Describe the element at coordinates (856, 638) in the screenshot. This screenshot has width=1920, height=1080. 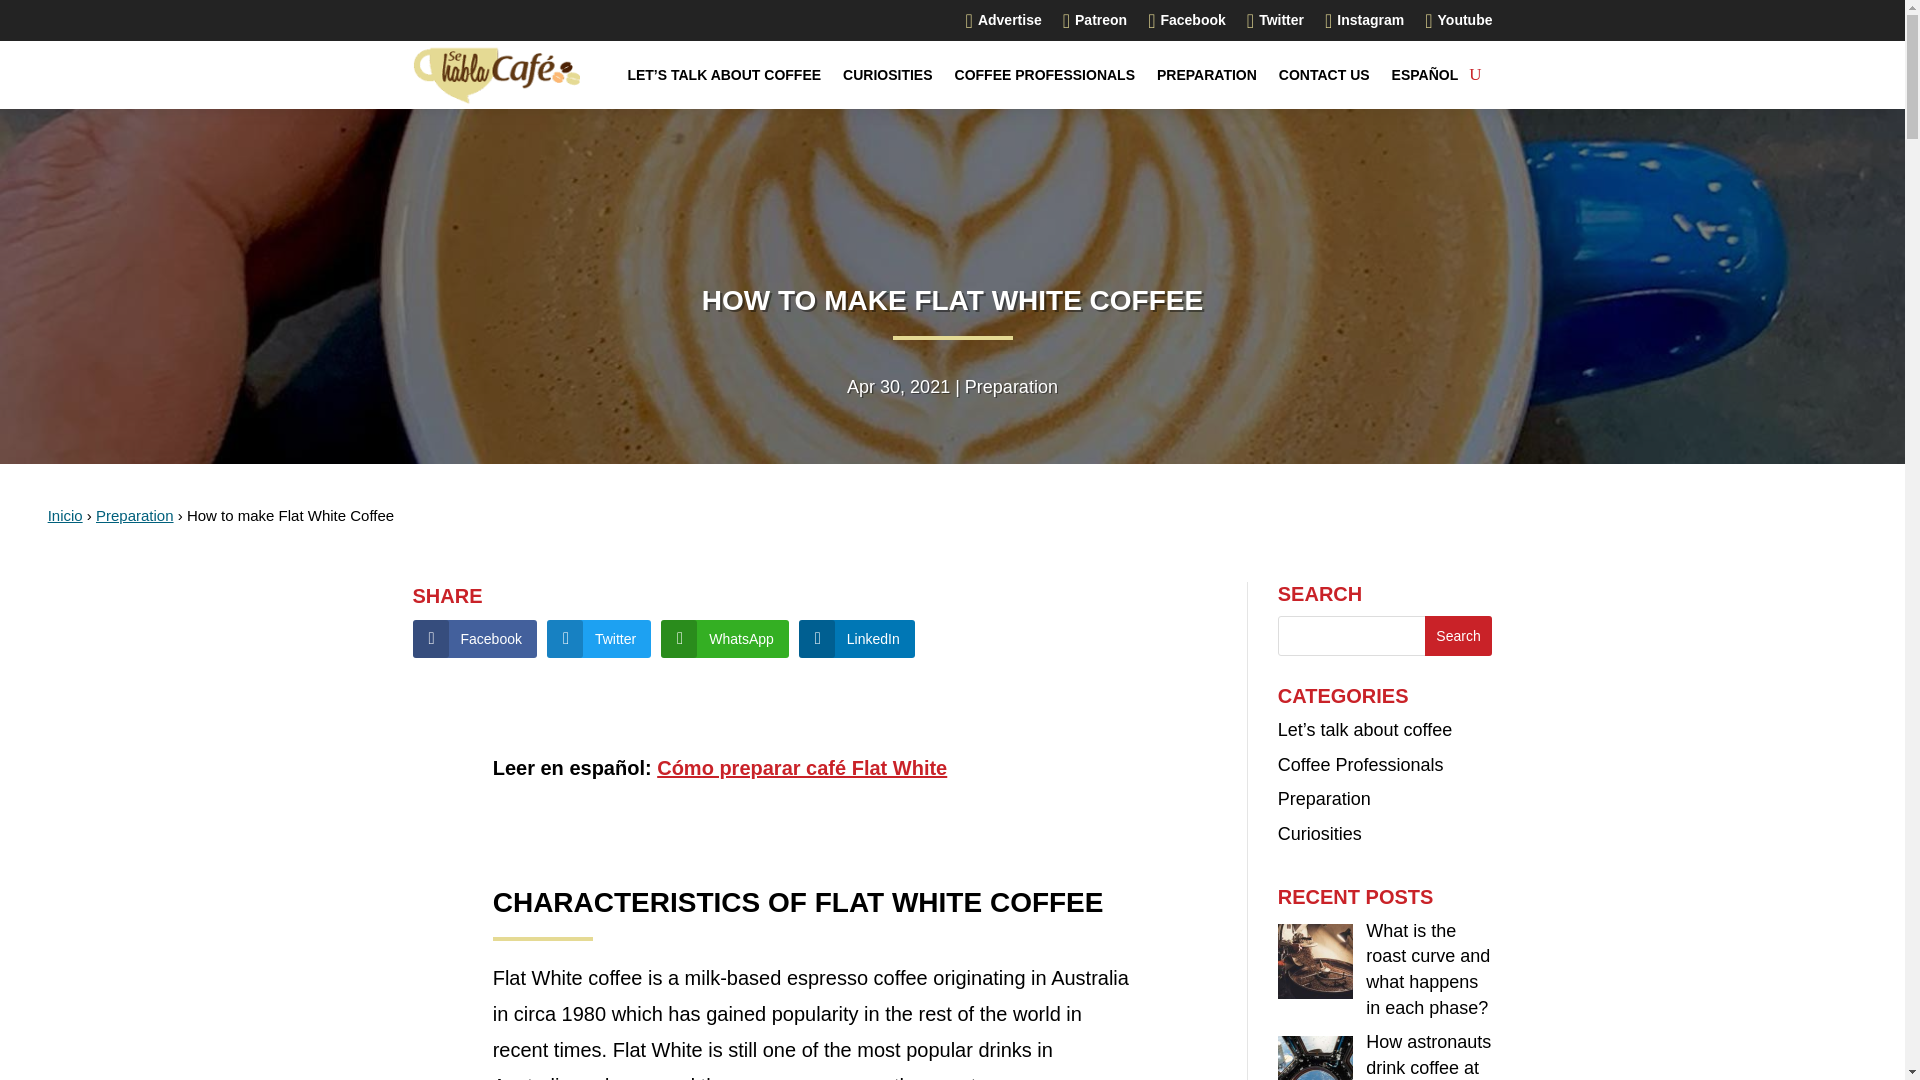
I see `LinkedIn` at that location.